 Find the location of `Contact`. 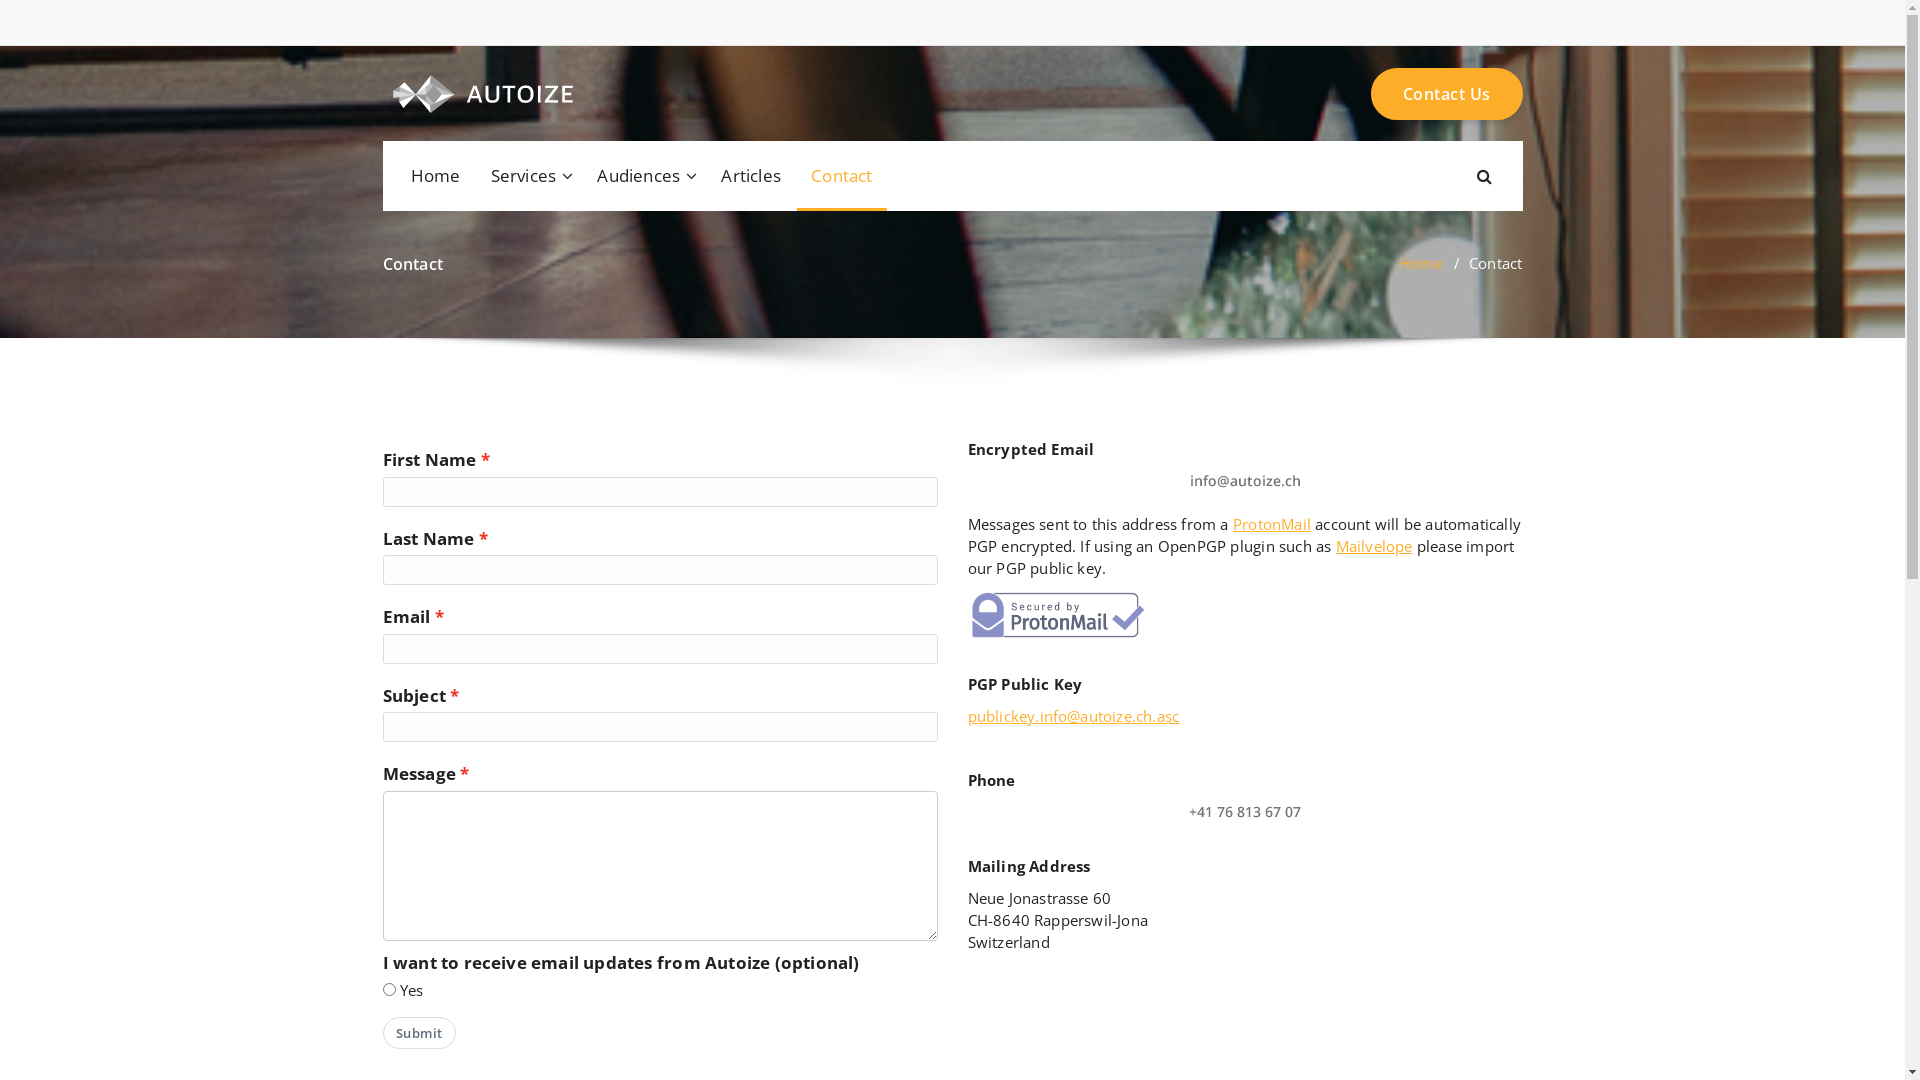

Contact is located at coordinates (842, 176).